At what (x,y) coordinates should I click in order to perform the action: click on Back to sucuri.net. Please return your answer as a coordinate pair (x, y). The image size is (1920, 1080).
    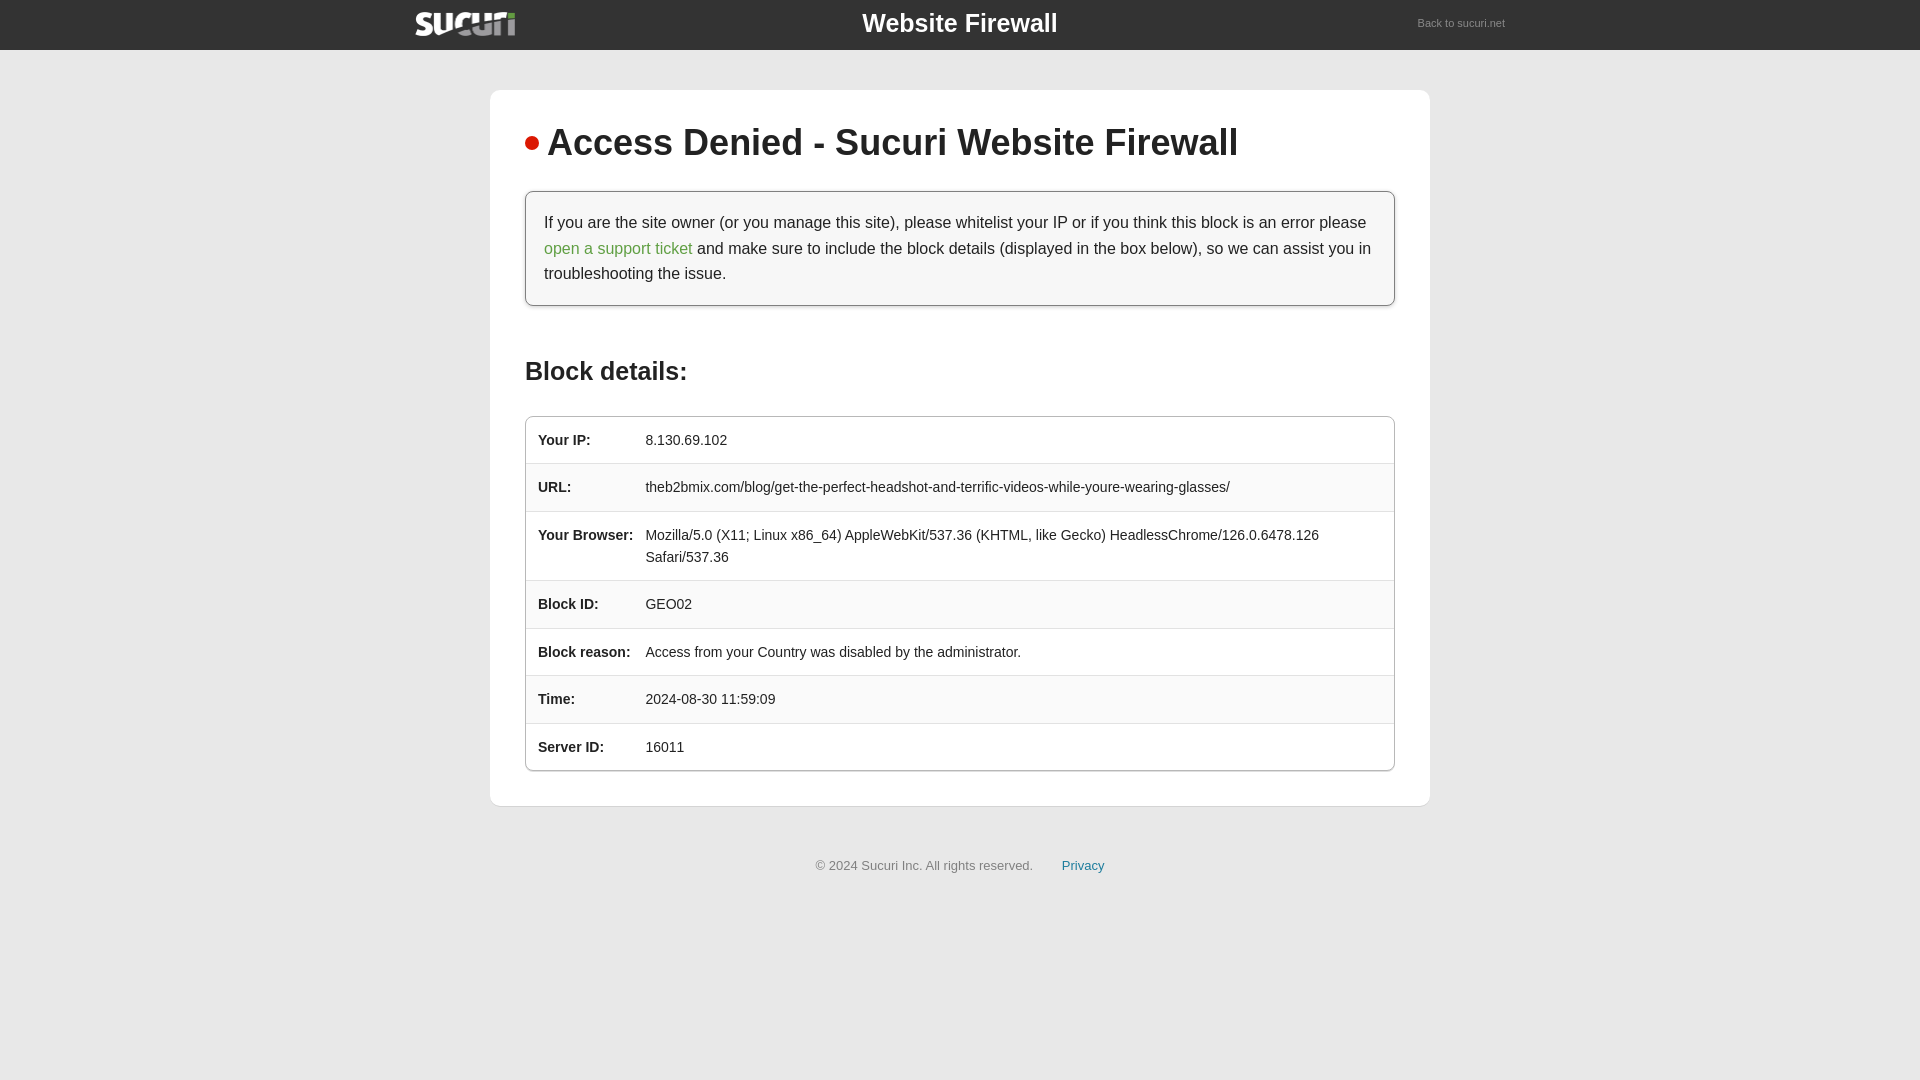
    Looking at the image, I should click on (1462, 24).